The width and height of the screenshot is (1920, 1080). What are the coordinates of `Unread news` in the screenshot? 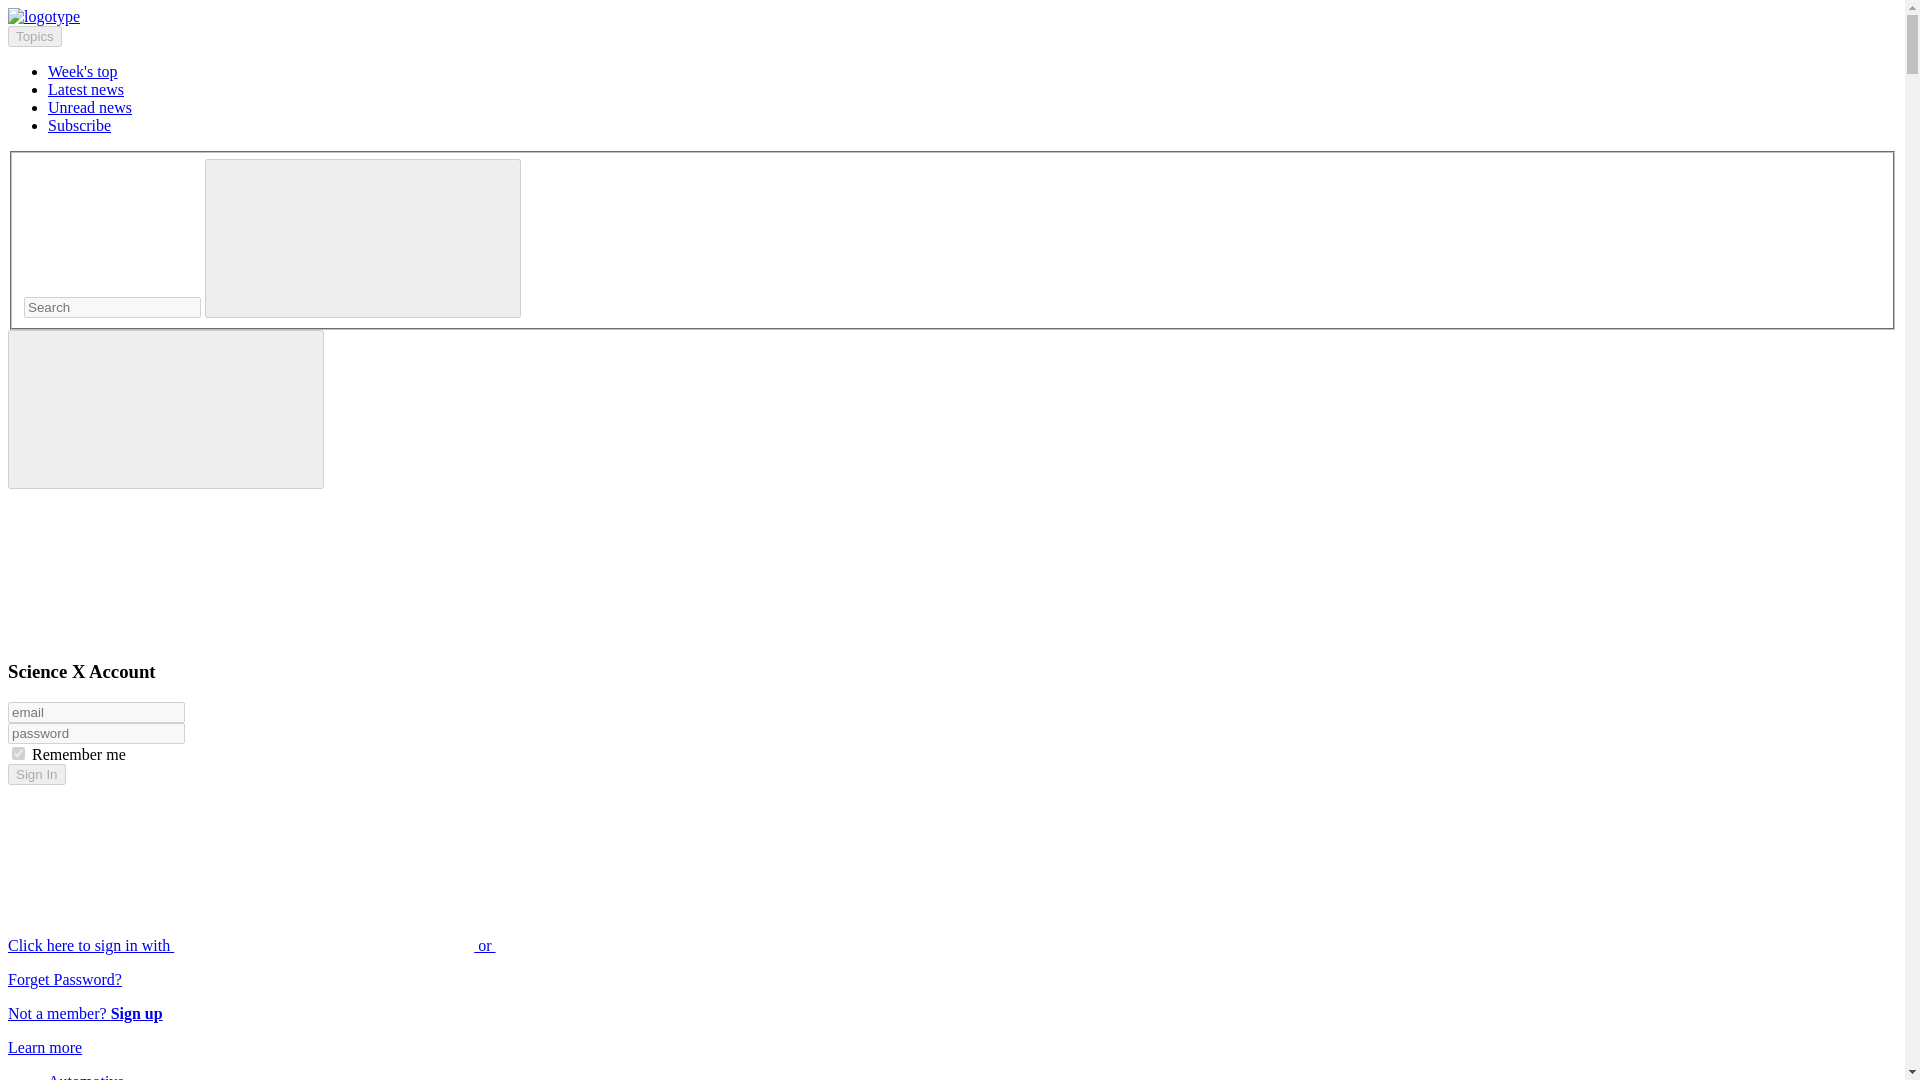 It's located at (90, 107).